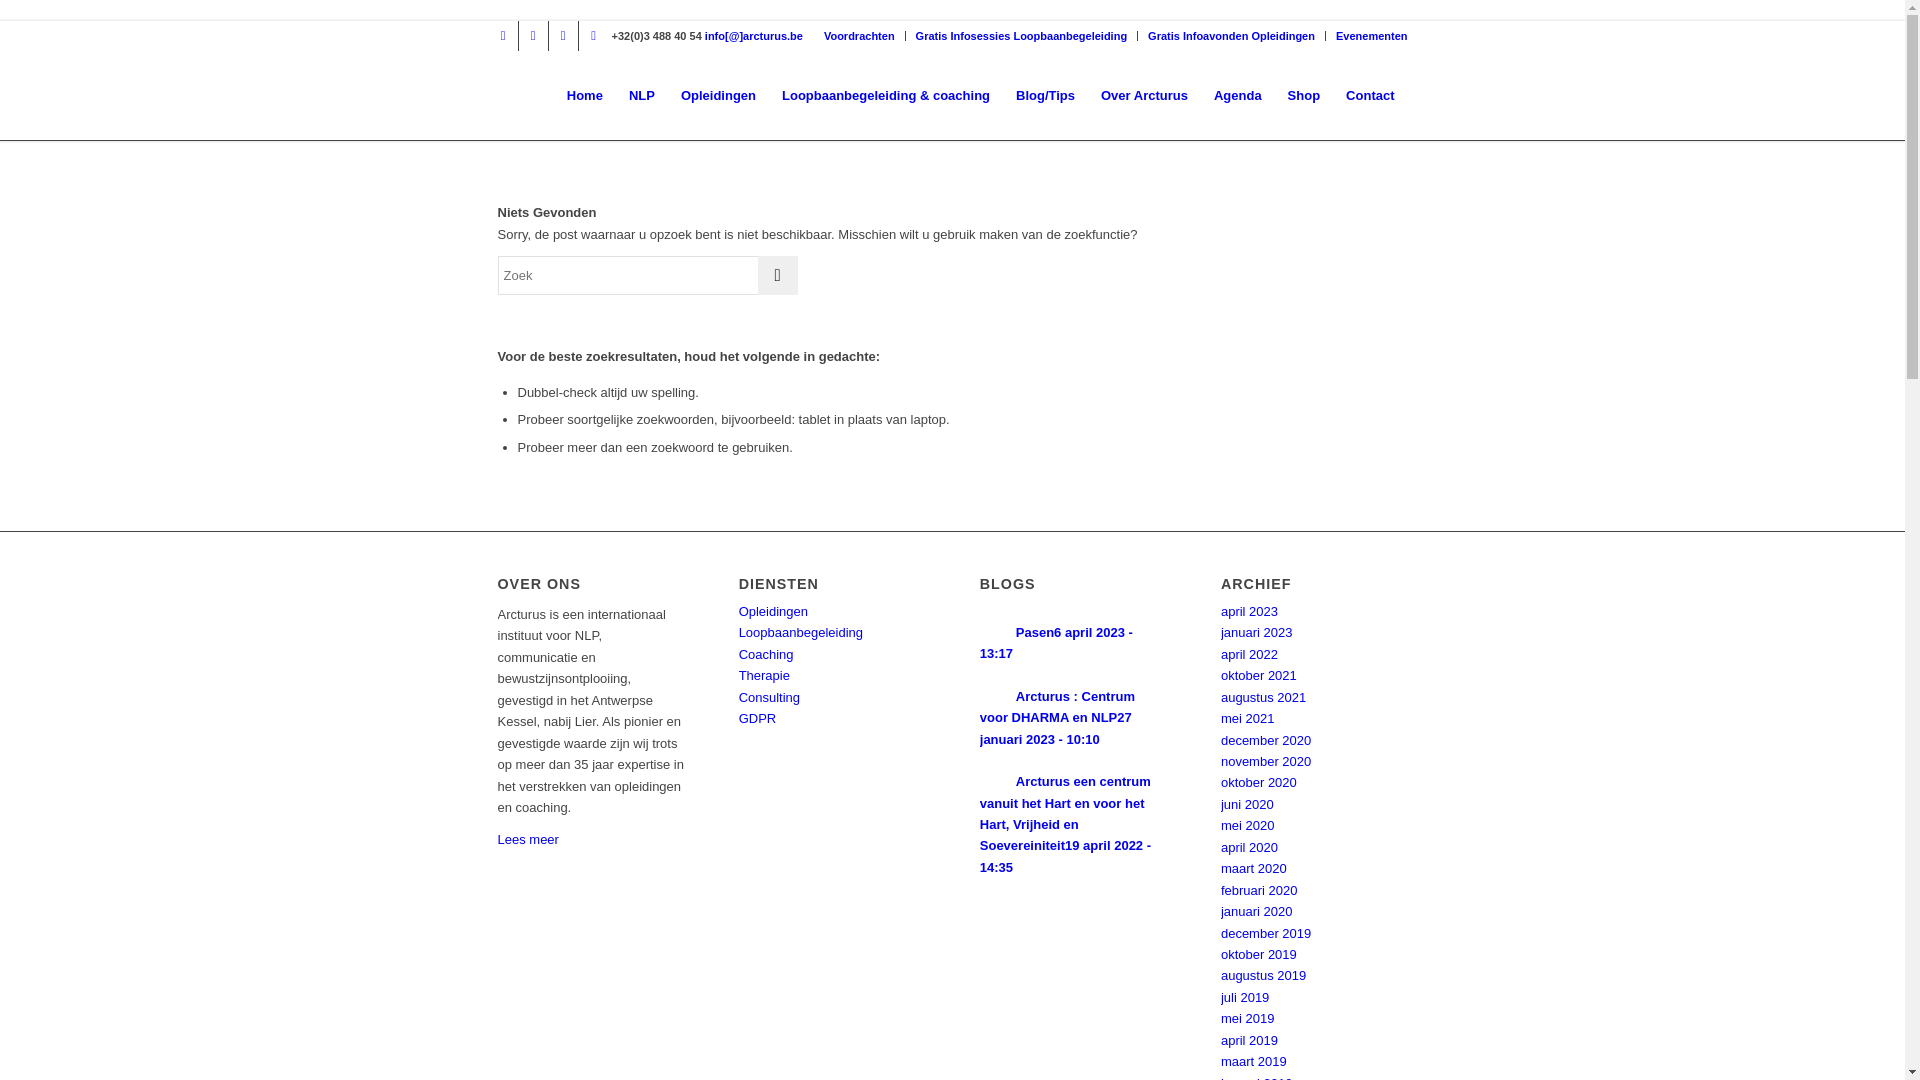  What do you see at coordinates (1057, 718) in the screenshot?
I see `Arcturus : Centrum voor DHARMA en NLP27 januari 2023 - 10:10` at bounding box center [1057, 718].